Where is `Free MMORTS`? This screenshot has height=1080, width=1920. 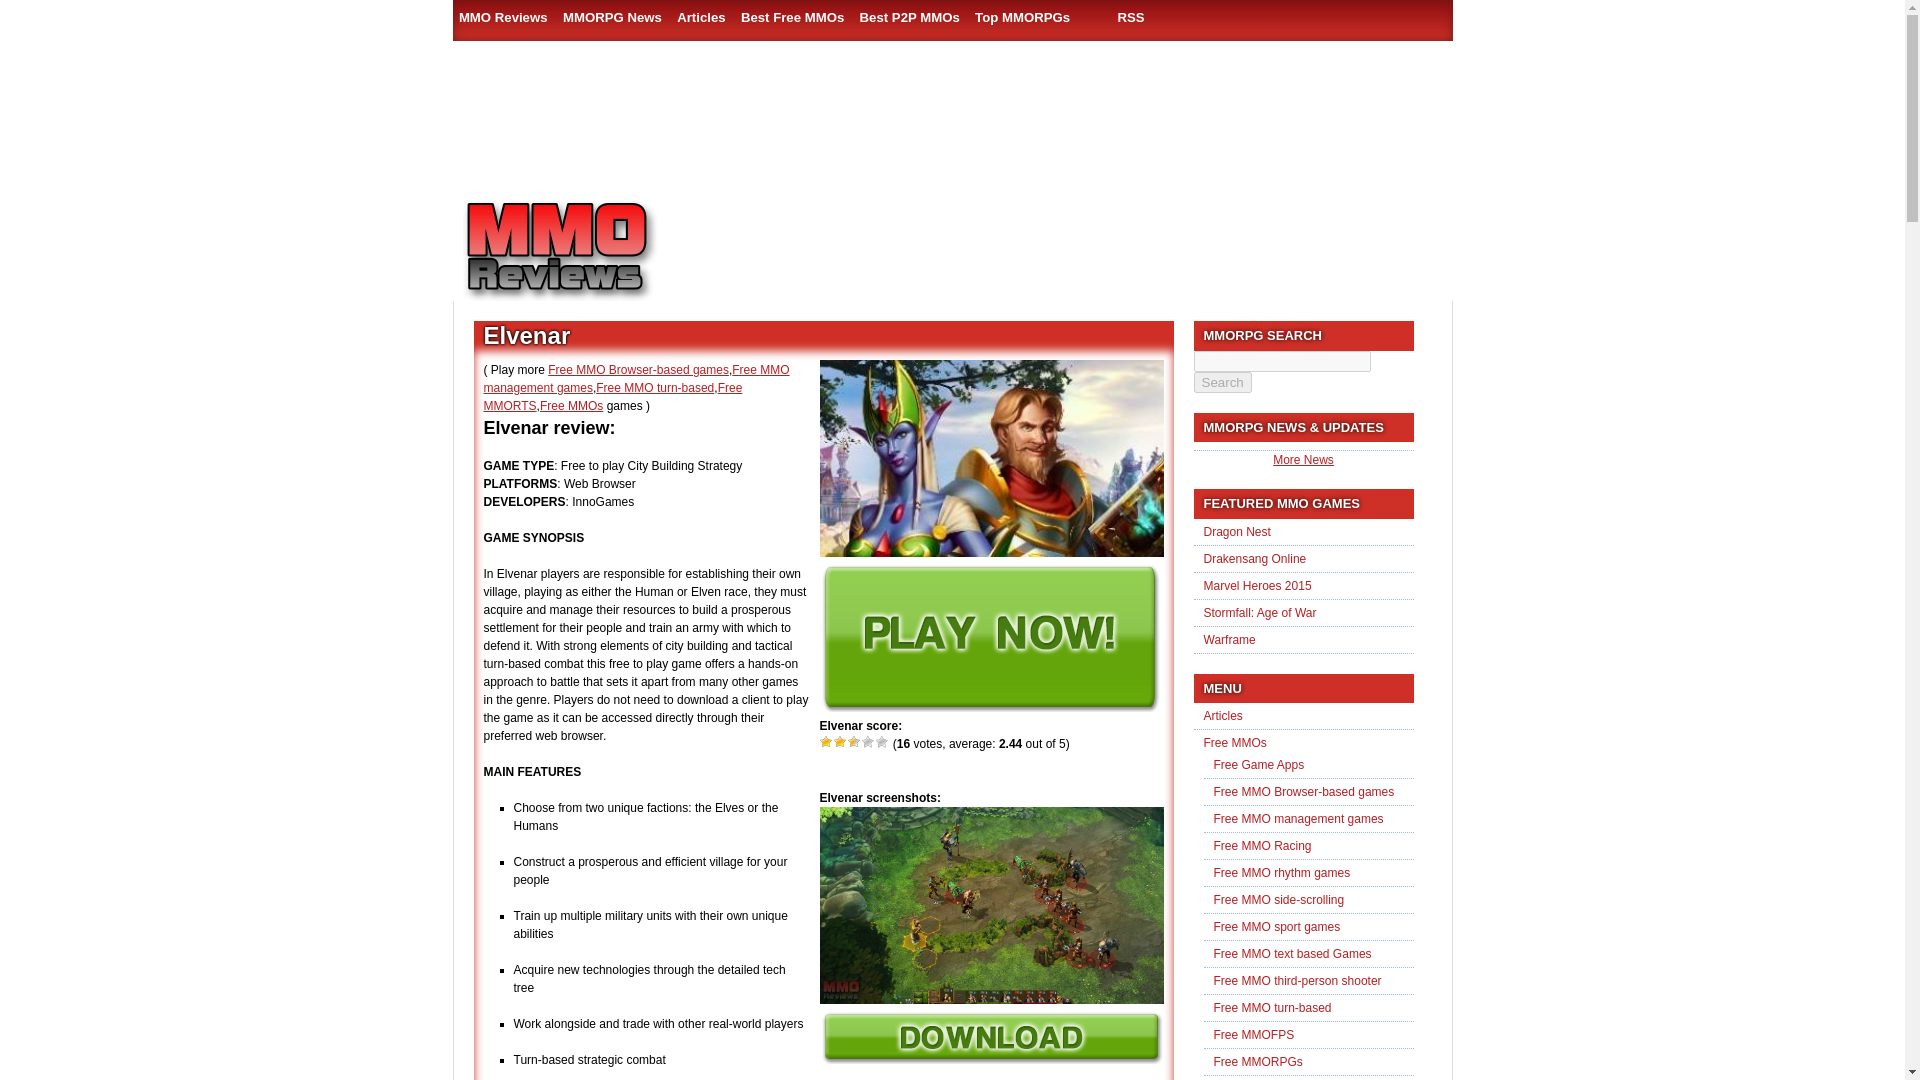 Free MMORTS is located at coordinates (613, 396).